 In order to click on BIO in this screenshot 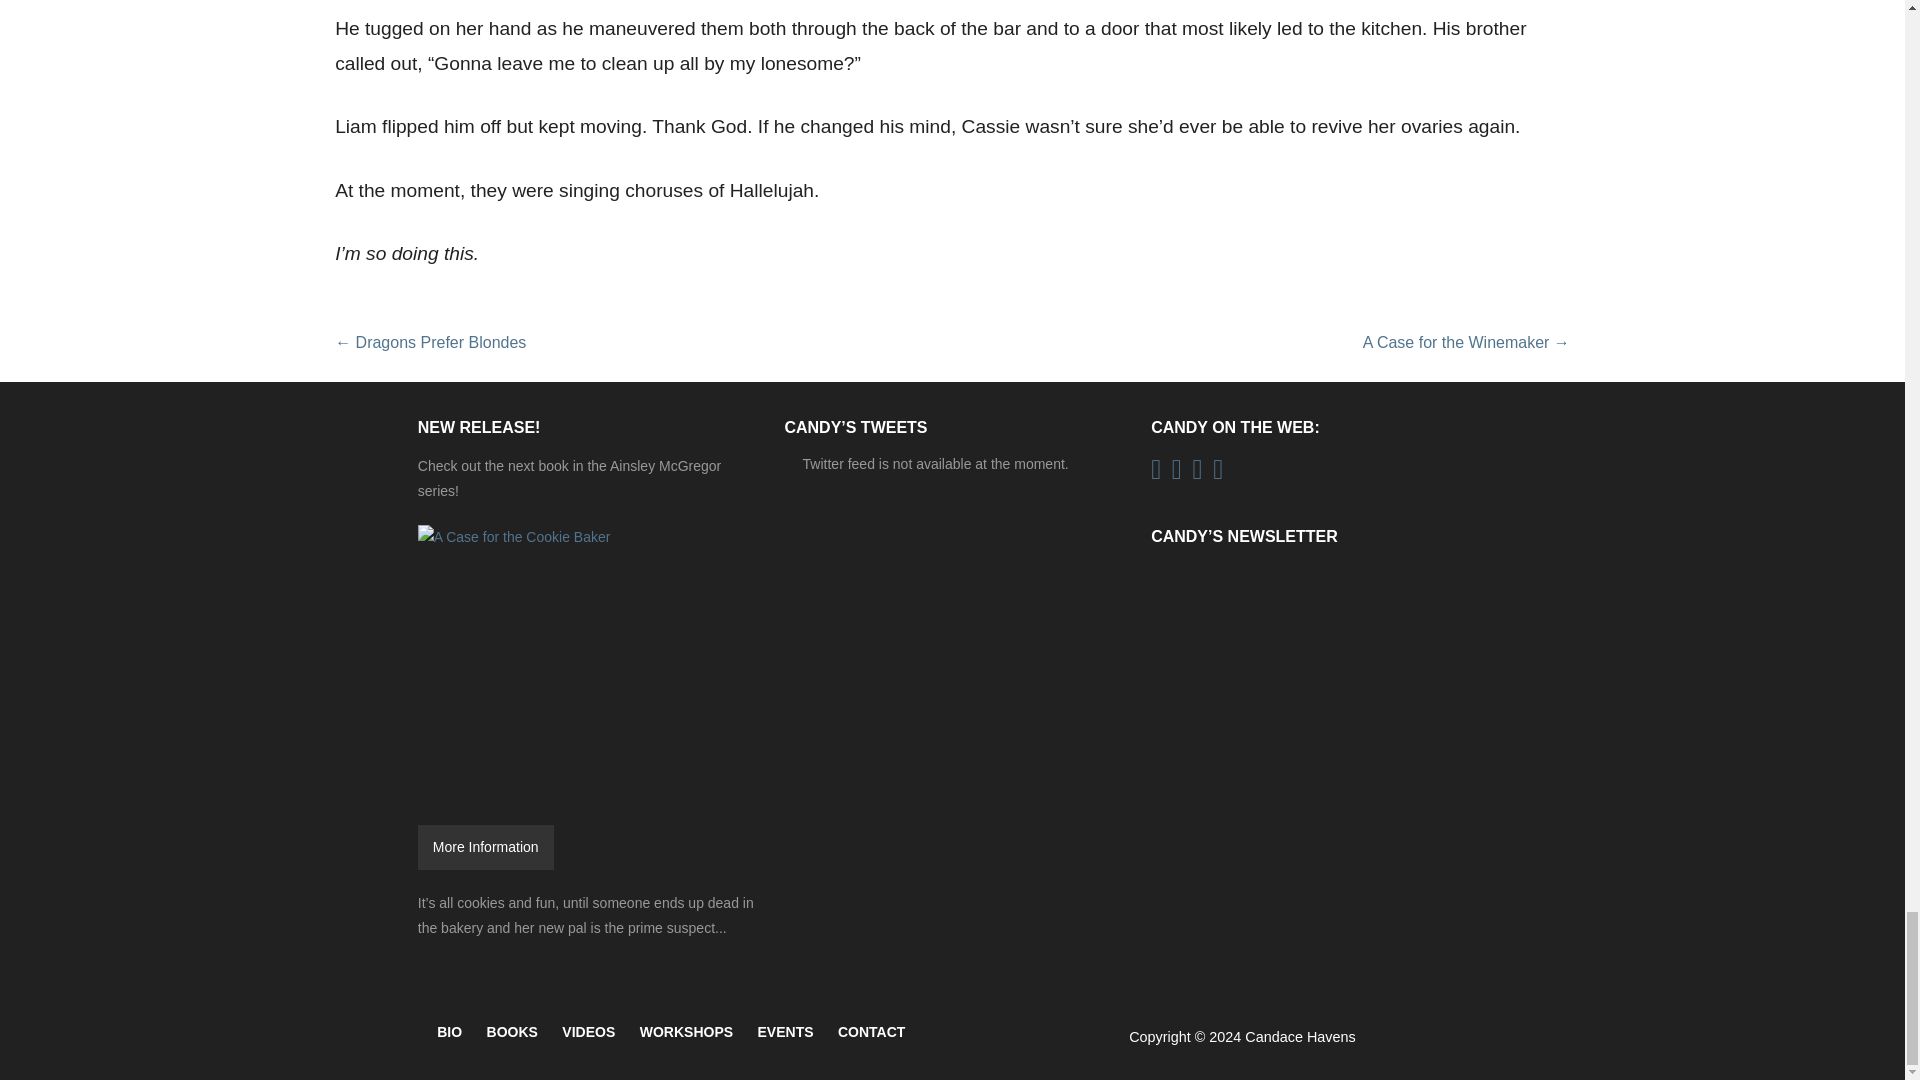, I will do `click(450, 1034)`.